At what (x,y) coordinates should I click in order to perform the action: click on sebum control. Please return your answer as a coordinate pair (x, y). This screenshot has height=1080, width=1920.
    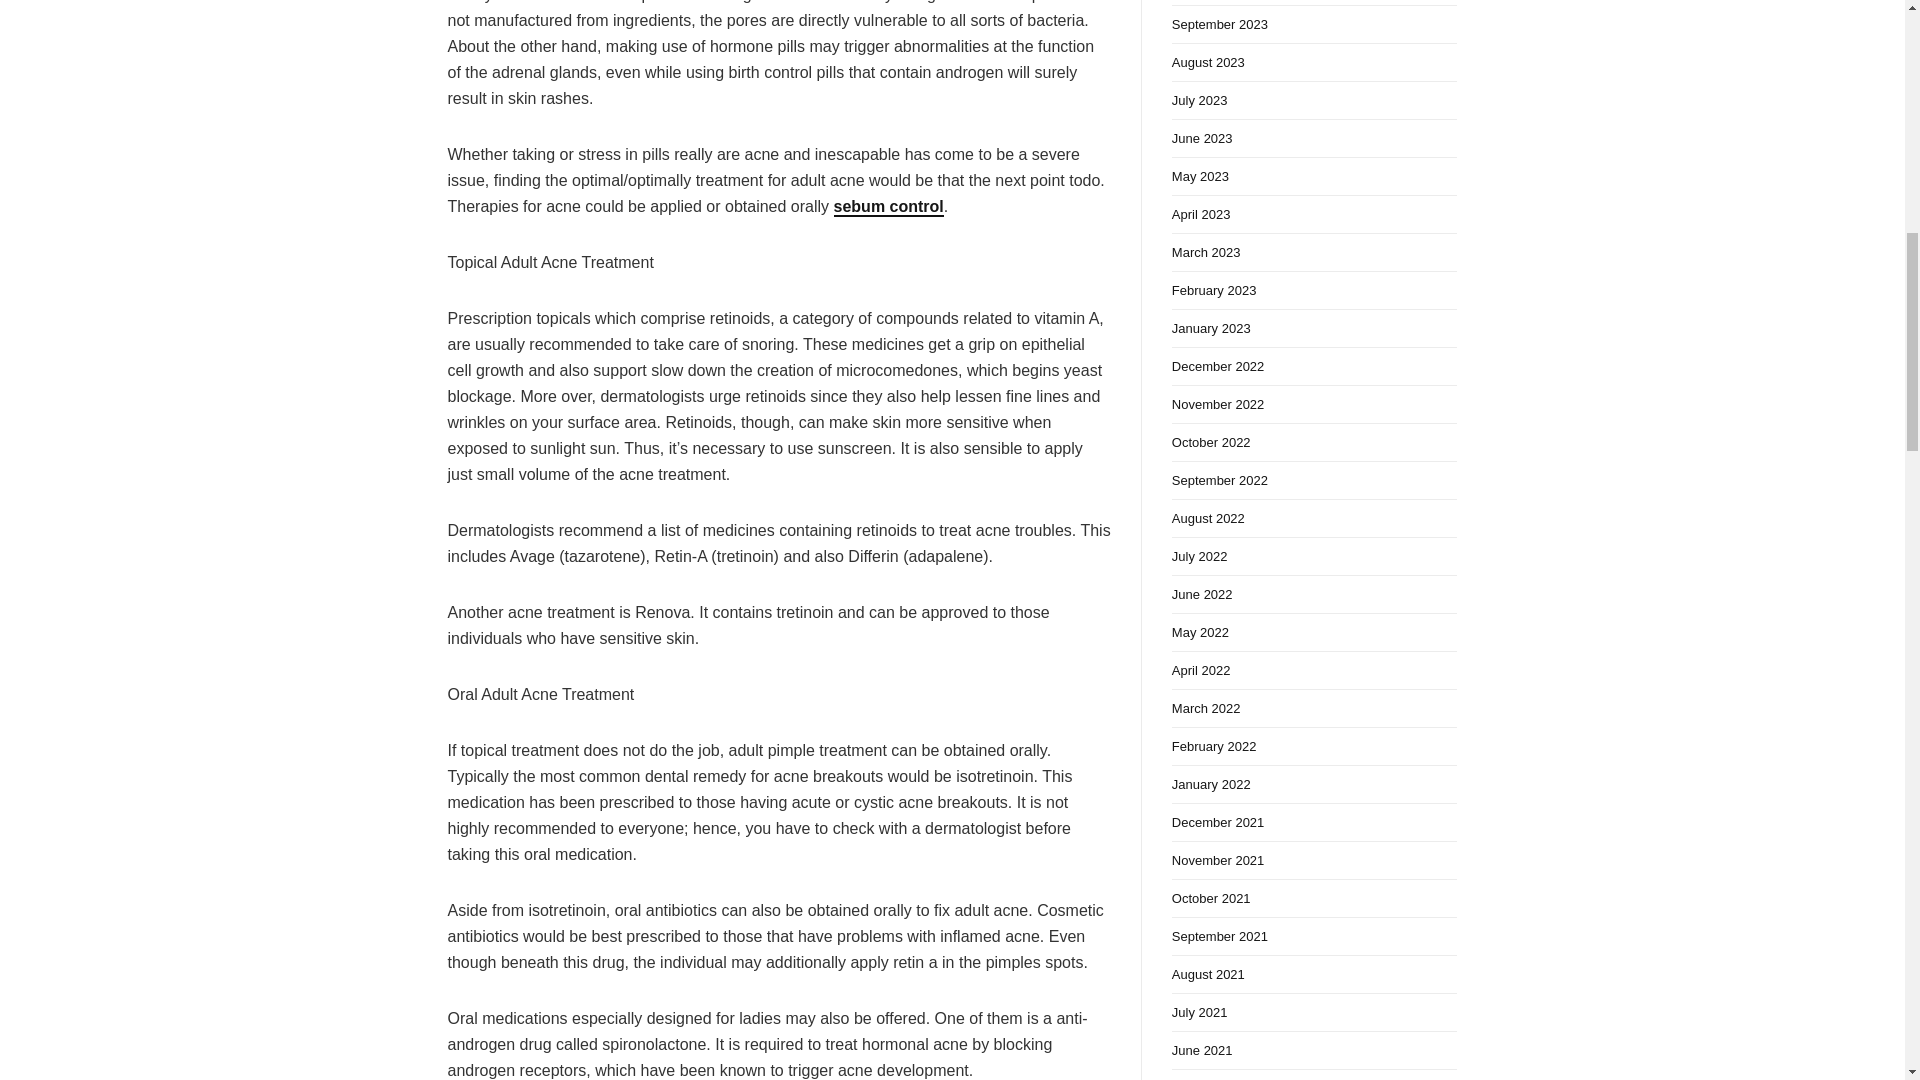
    Looking at the image, I should click on (888, 207).